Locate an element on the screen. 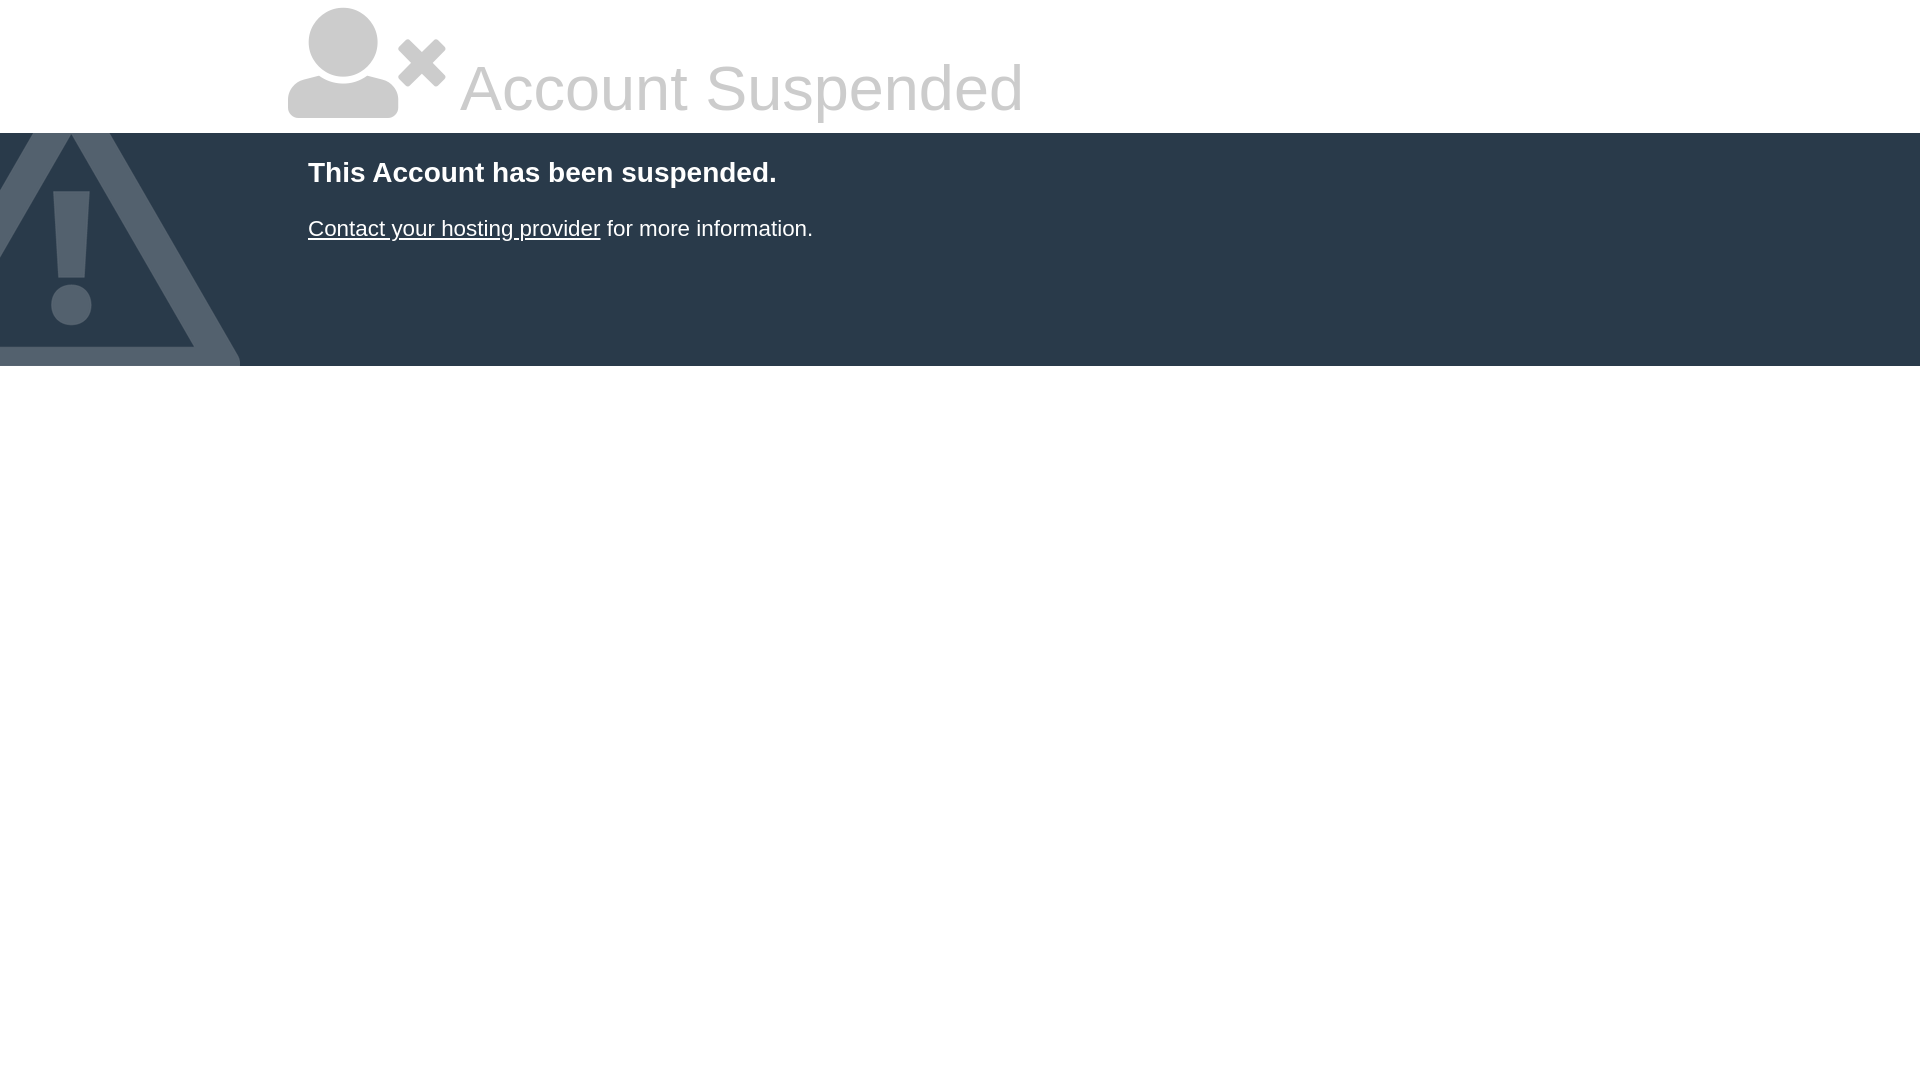 The height and width of the screenshot is (1080, 1920). Contact your hosting provider is located at coordinates (454, 228).